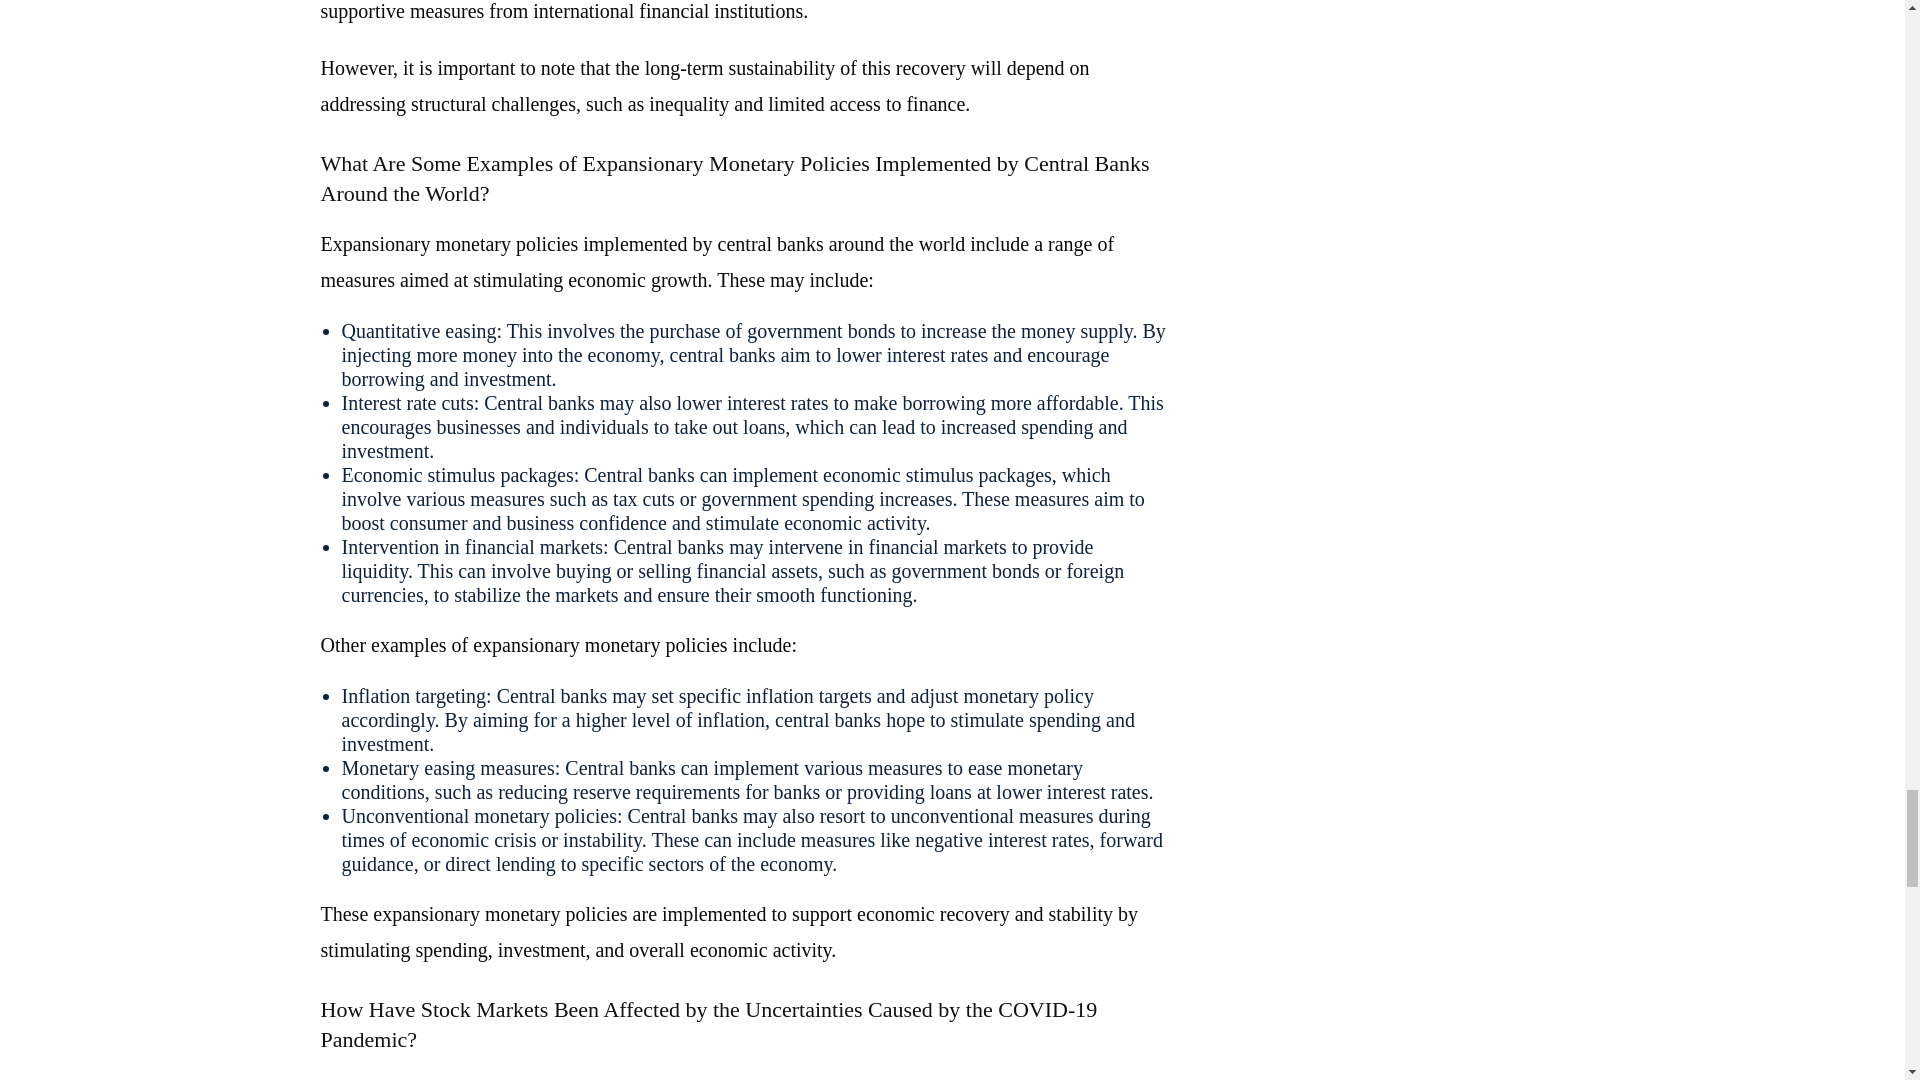 This screenshot has height=1080, width=1920. What do you see at coordinates (398, 1079) in the screenshot?
I see `market` at bounding box center [398, 1079].